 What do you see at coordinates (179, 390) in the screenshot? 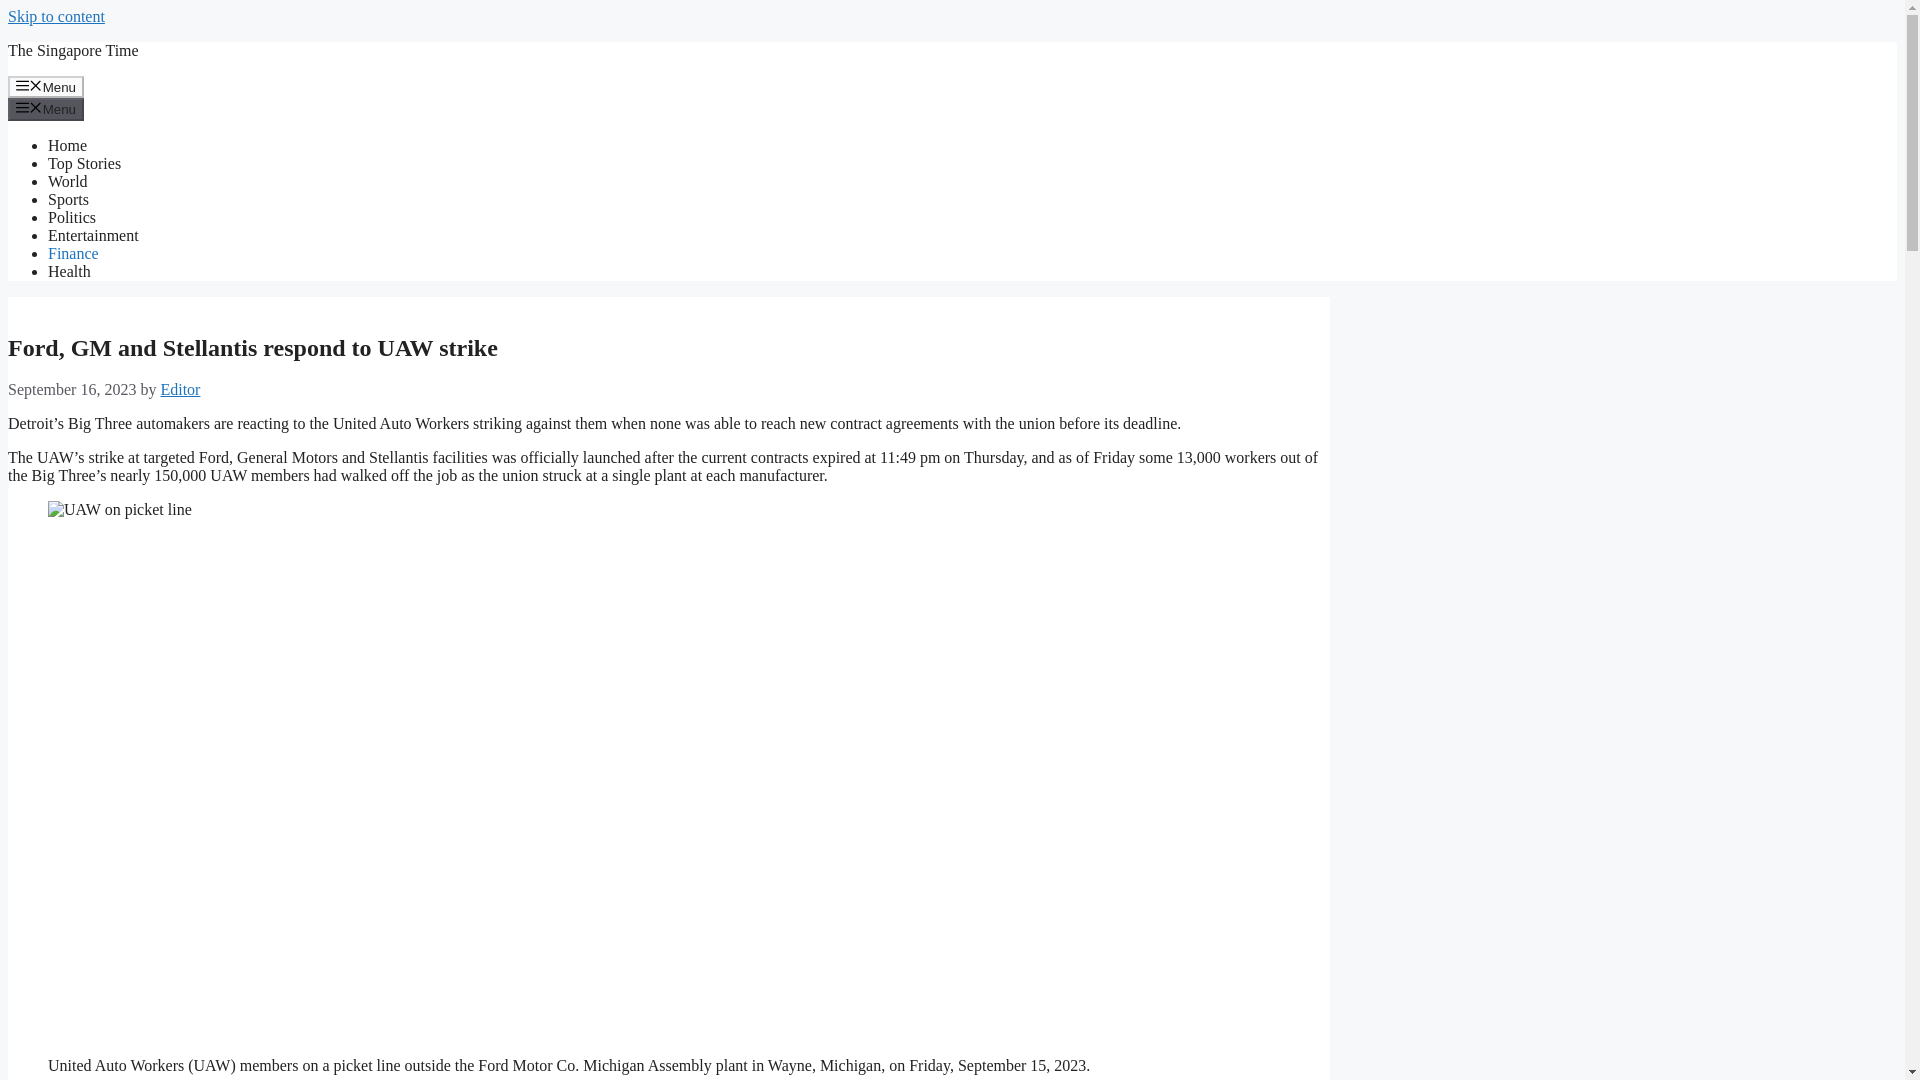
I see `Editor` at bounding box center [179, 390].